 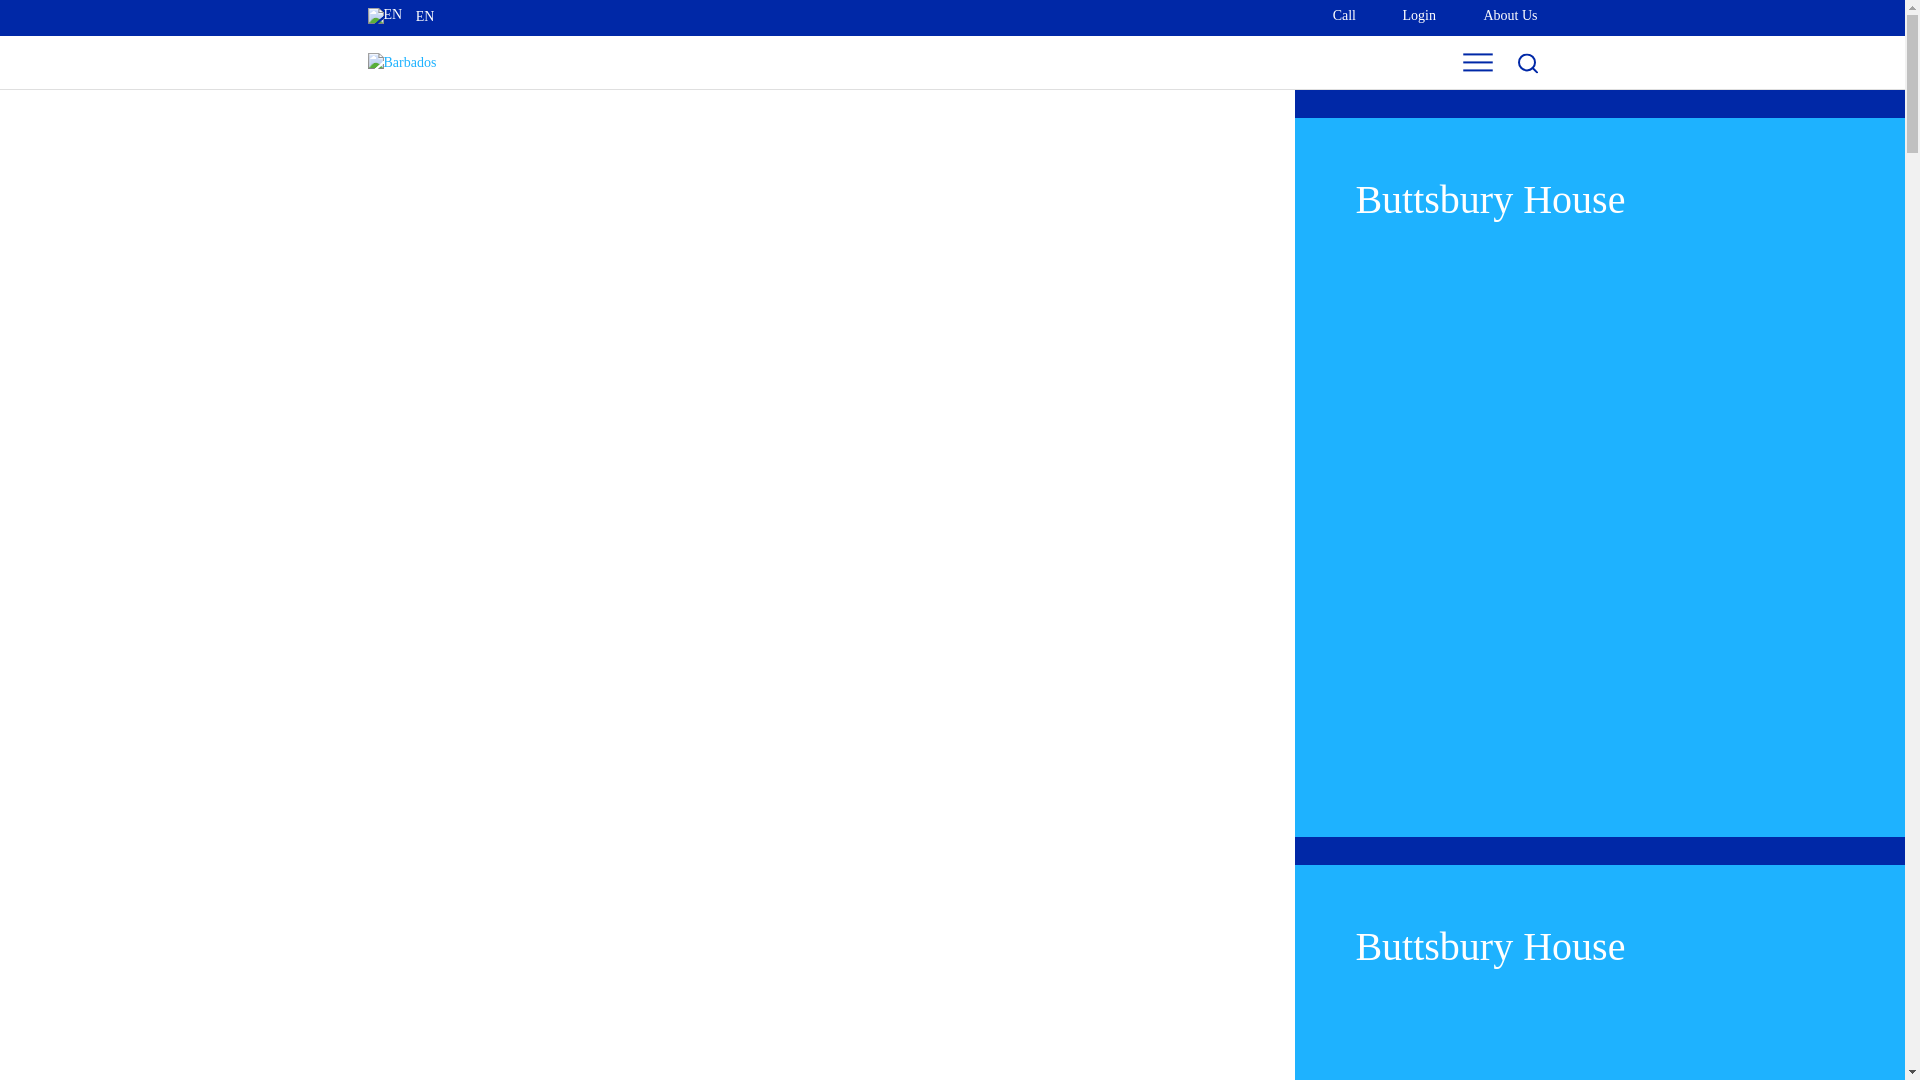 What do you see at coordinates (1404, 16) in the screenshot?
I see `Login` at bounding box center [1404, 16].